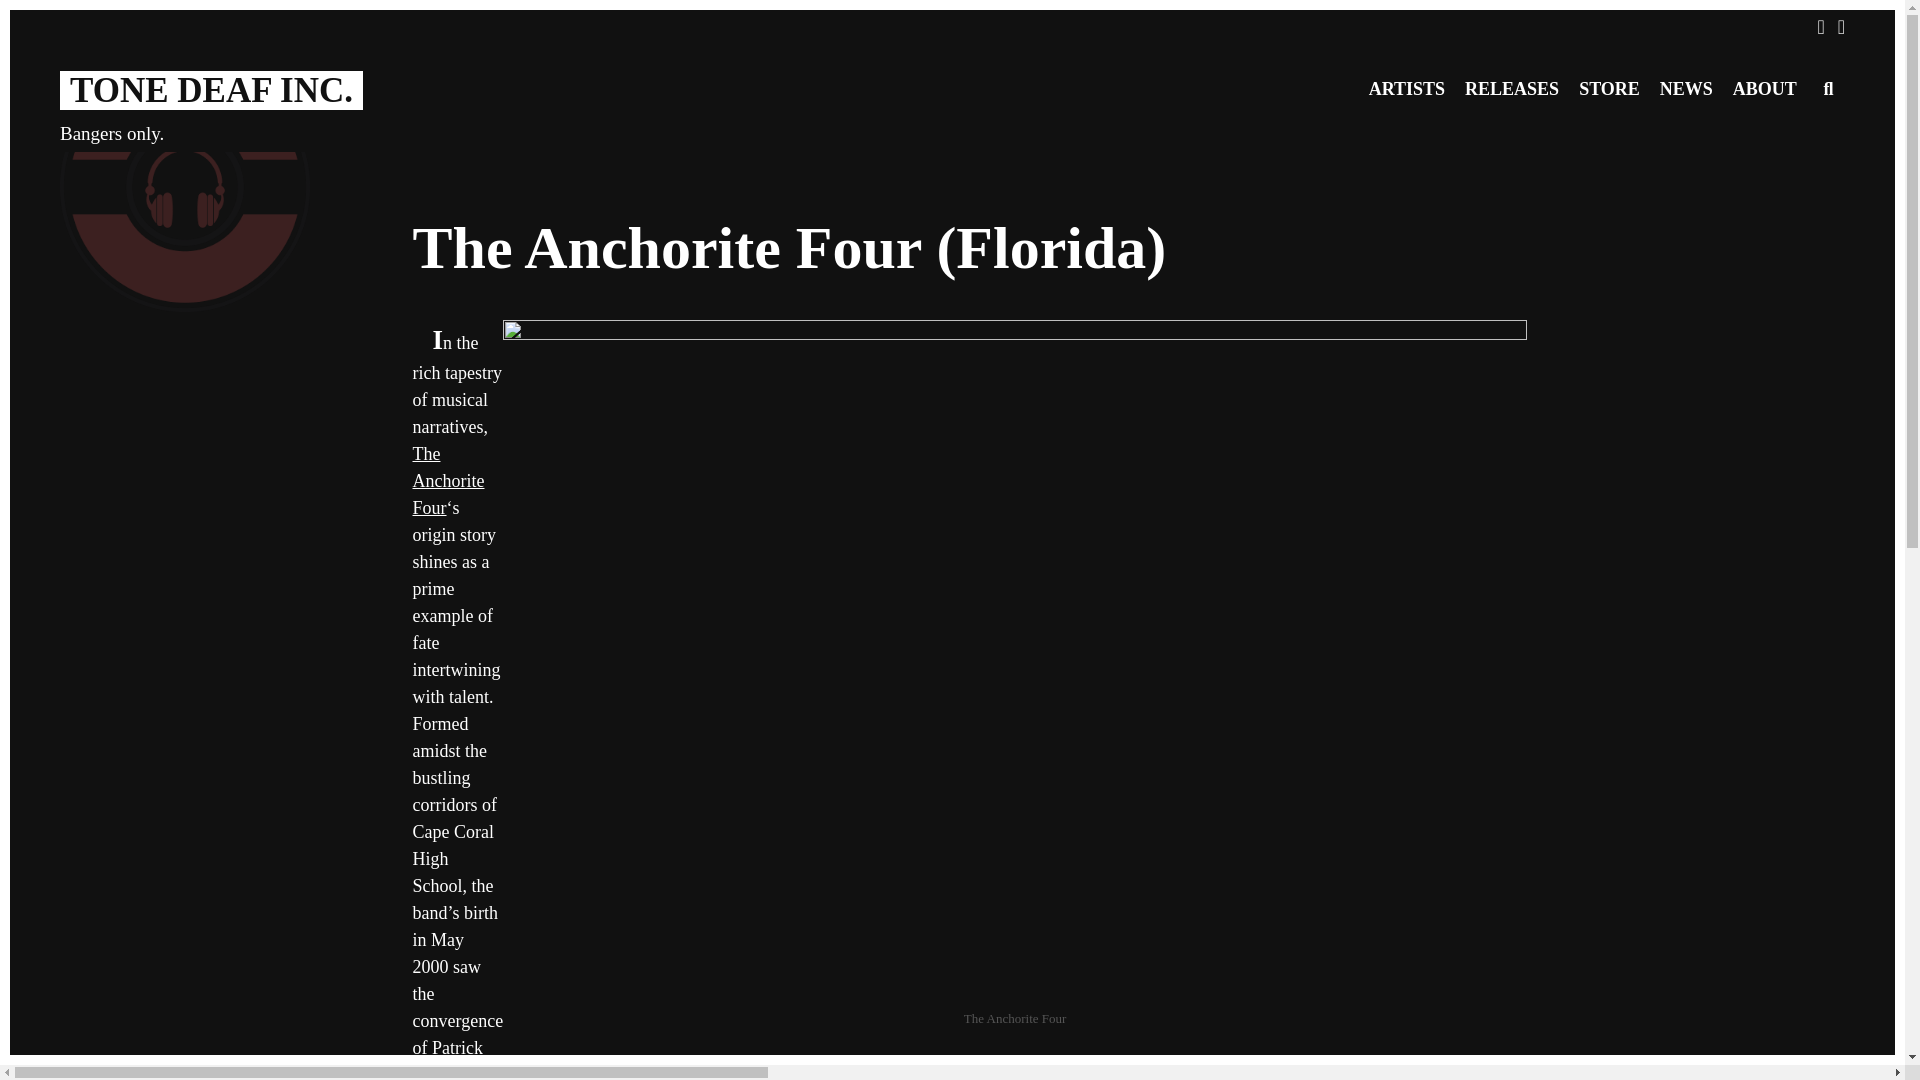 The image size is (1920, 1080). Describe the element at coordinates (1764, 88) in the screenshot. I see `ABOUT` at that location.